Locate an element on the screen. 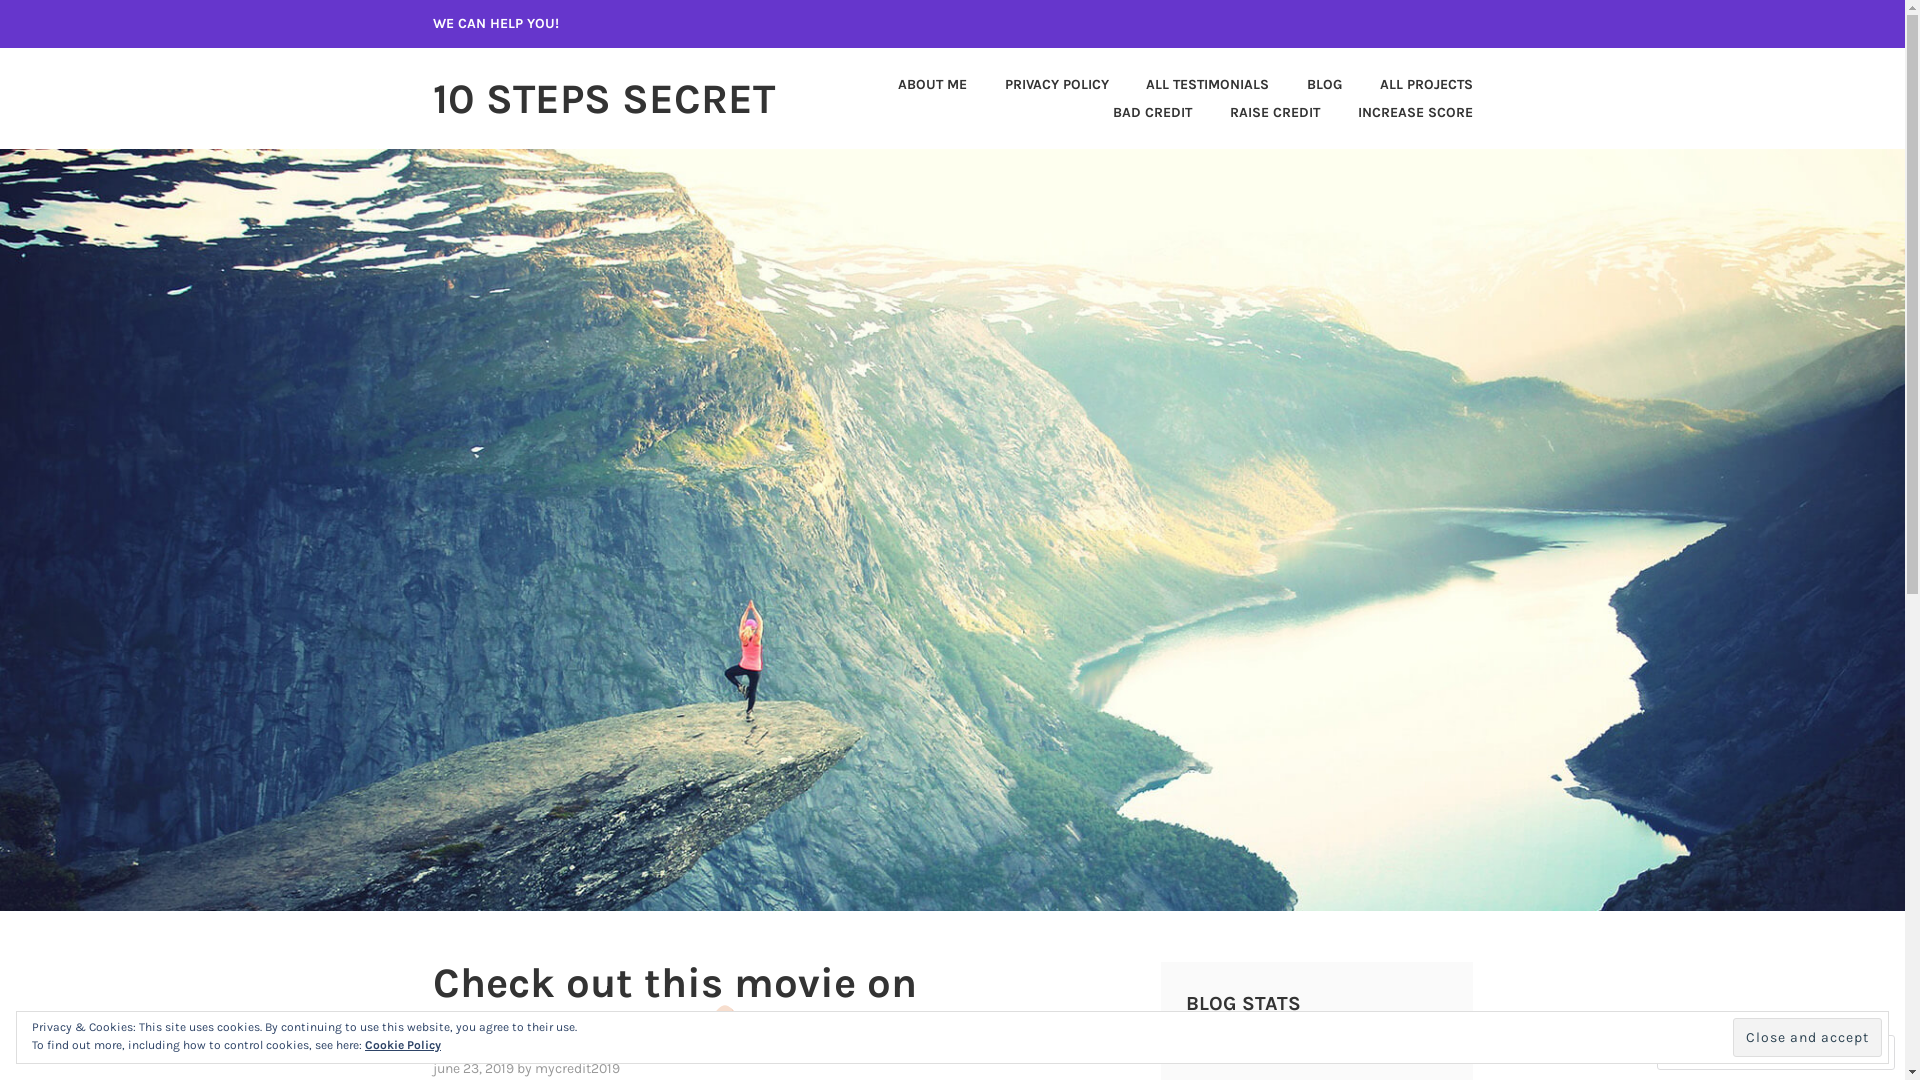 The height and width of the screenshot is (1080, 1920). PRIVACY POLICY is located at coordinates (1040, 85).